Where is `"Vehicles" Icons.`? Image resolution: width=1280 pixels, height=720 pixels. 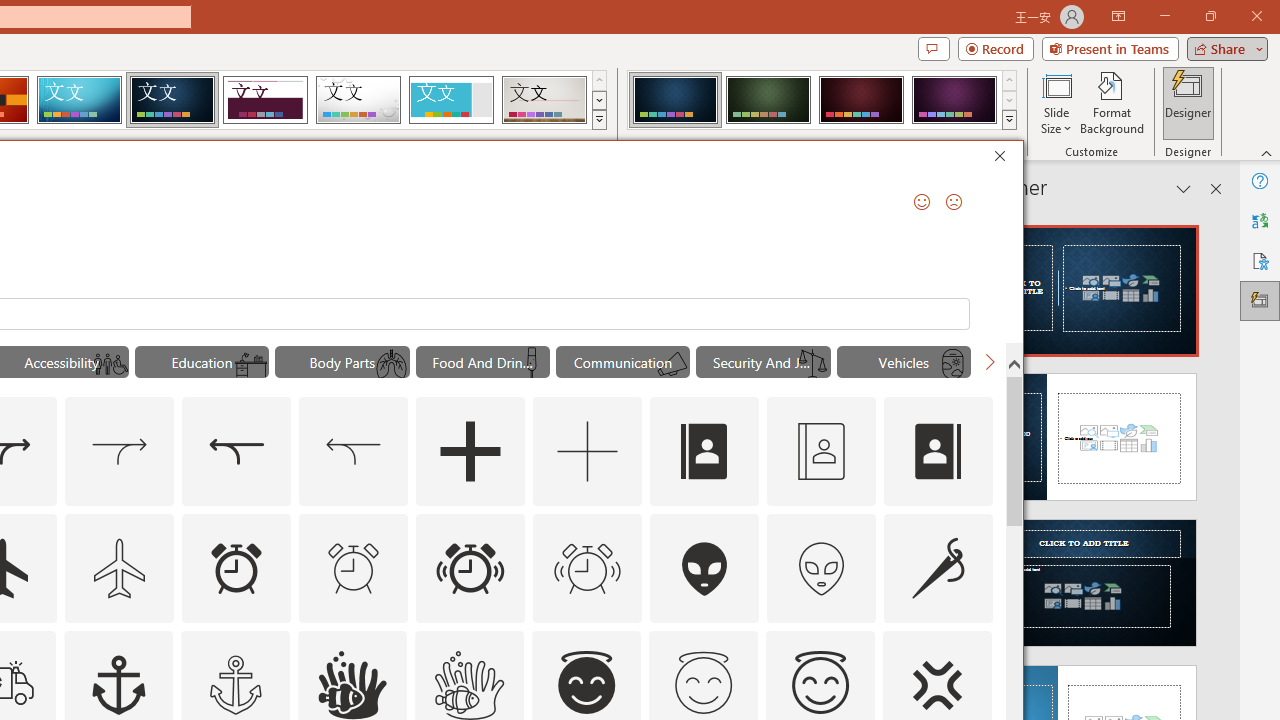
"Vehicles" Icons. is located at coordinates (904, 362).